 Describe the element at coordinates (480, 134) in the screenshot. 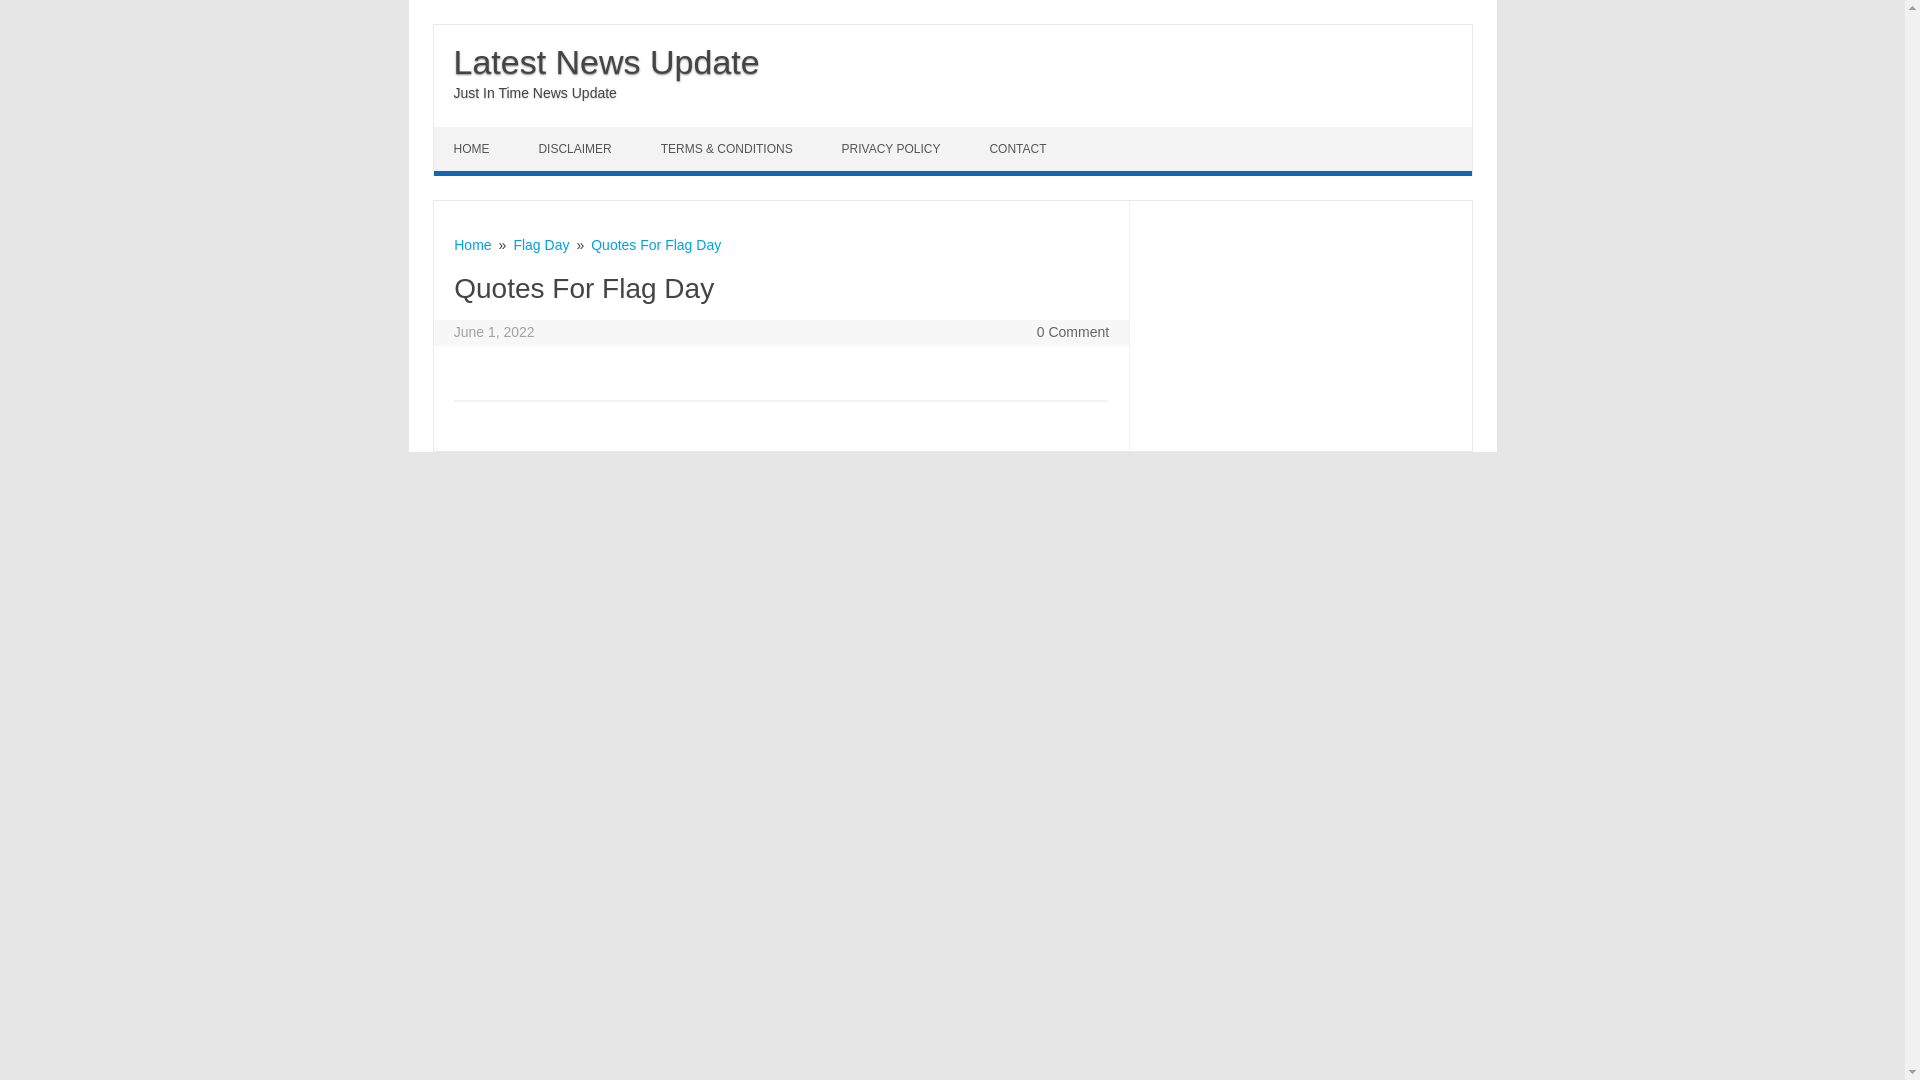

I see `Skip to content` at that location.